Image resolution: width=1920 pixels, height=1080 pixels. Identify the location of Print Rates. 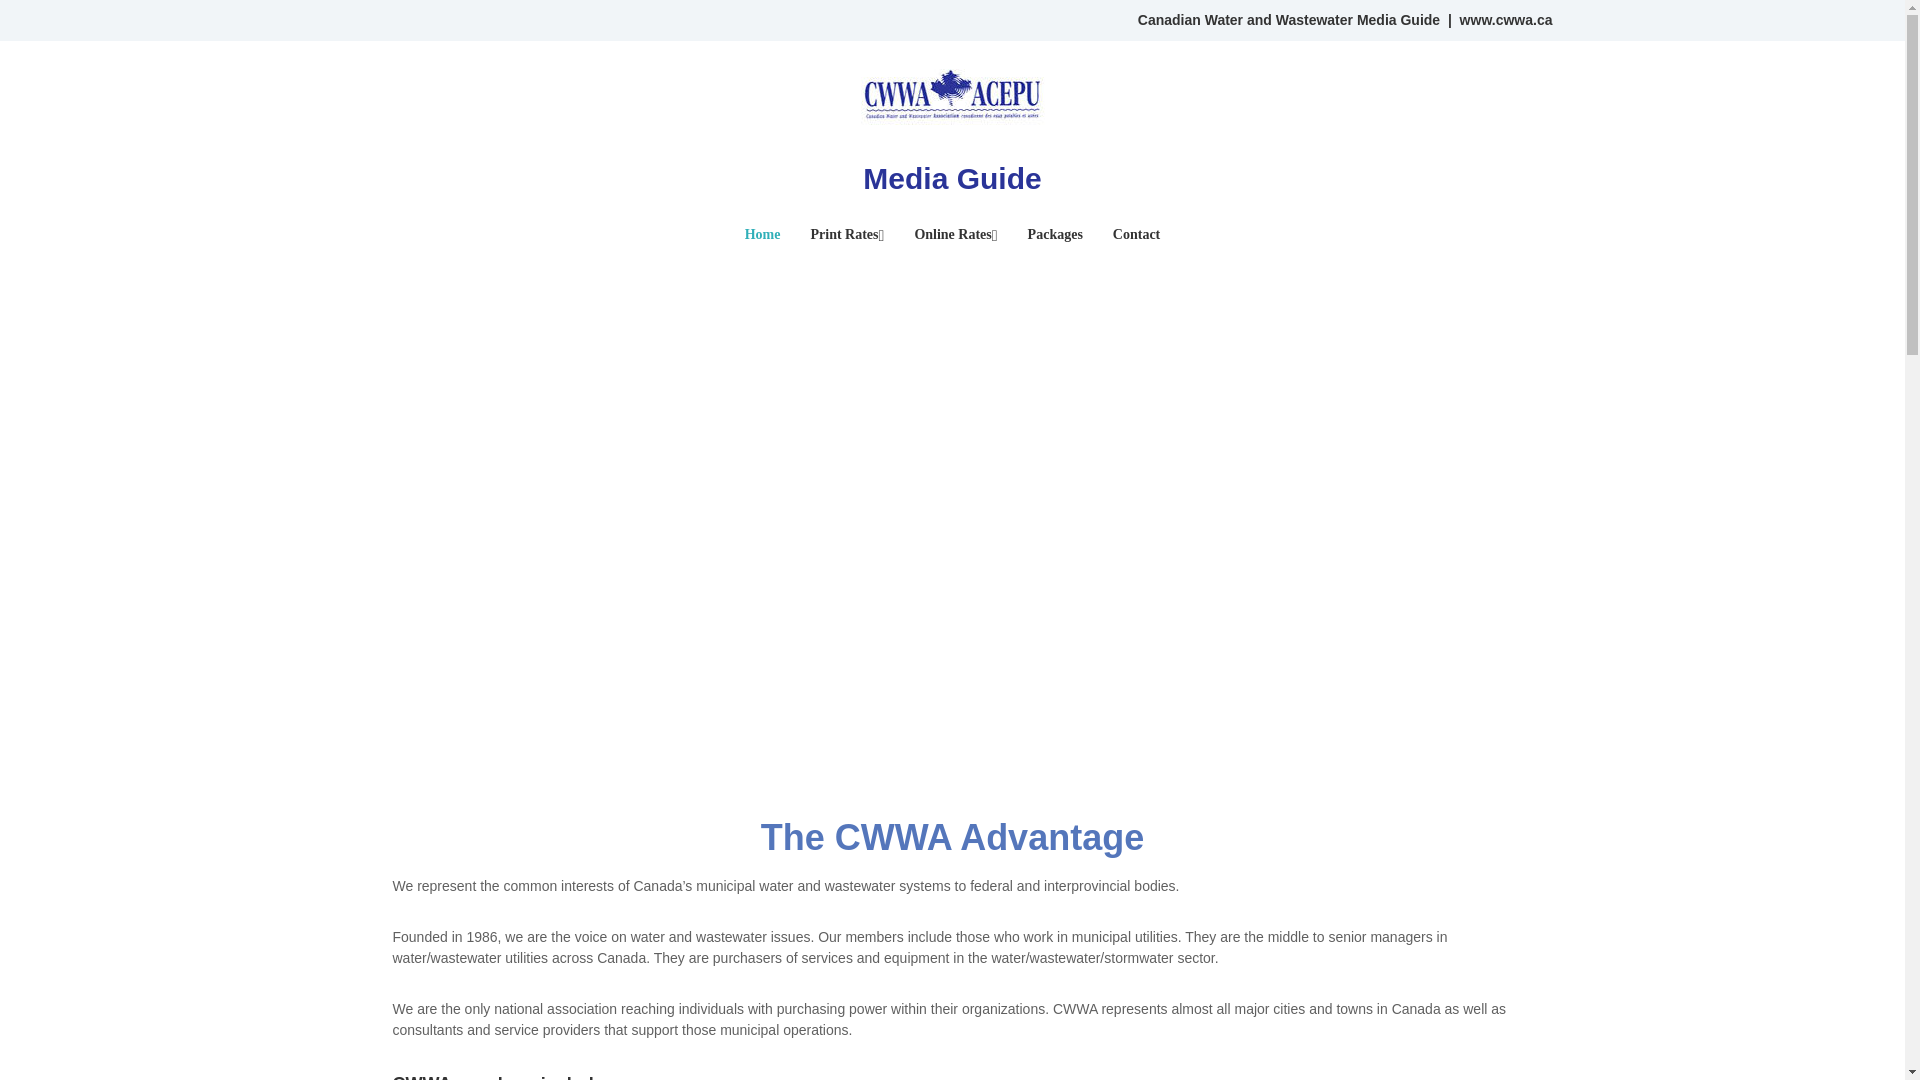
(844, 236).